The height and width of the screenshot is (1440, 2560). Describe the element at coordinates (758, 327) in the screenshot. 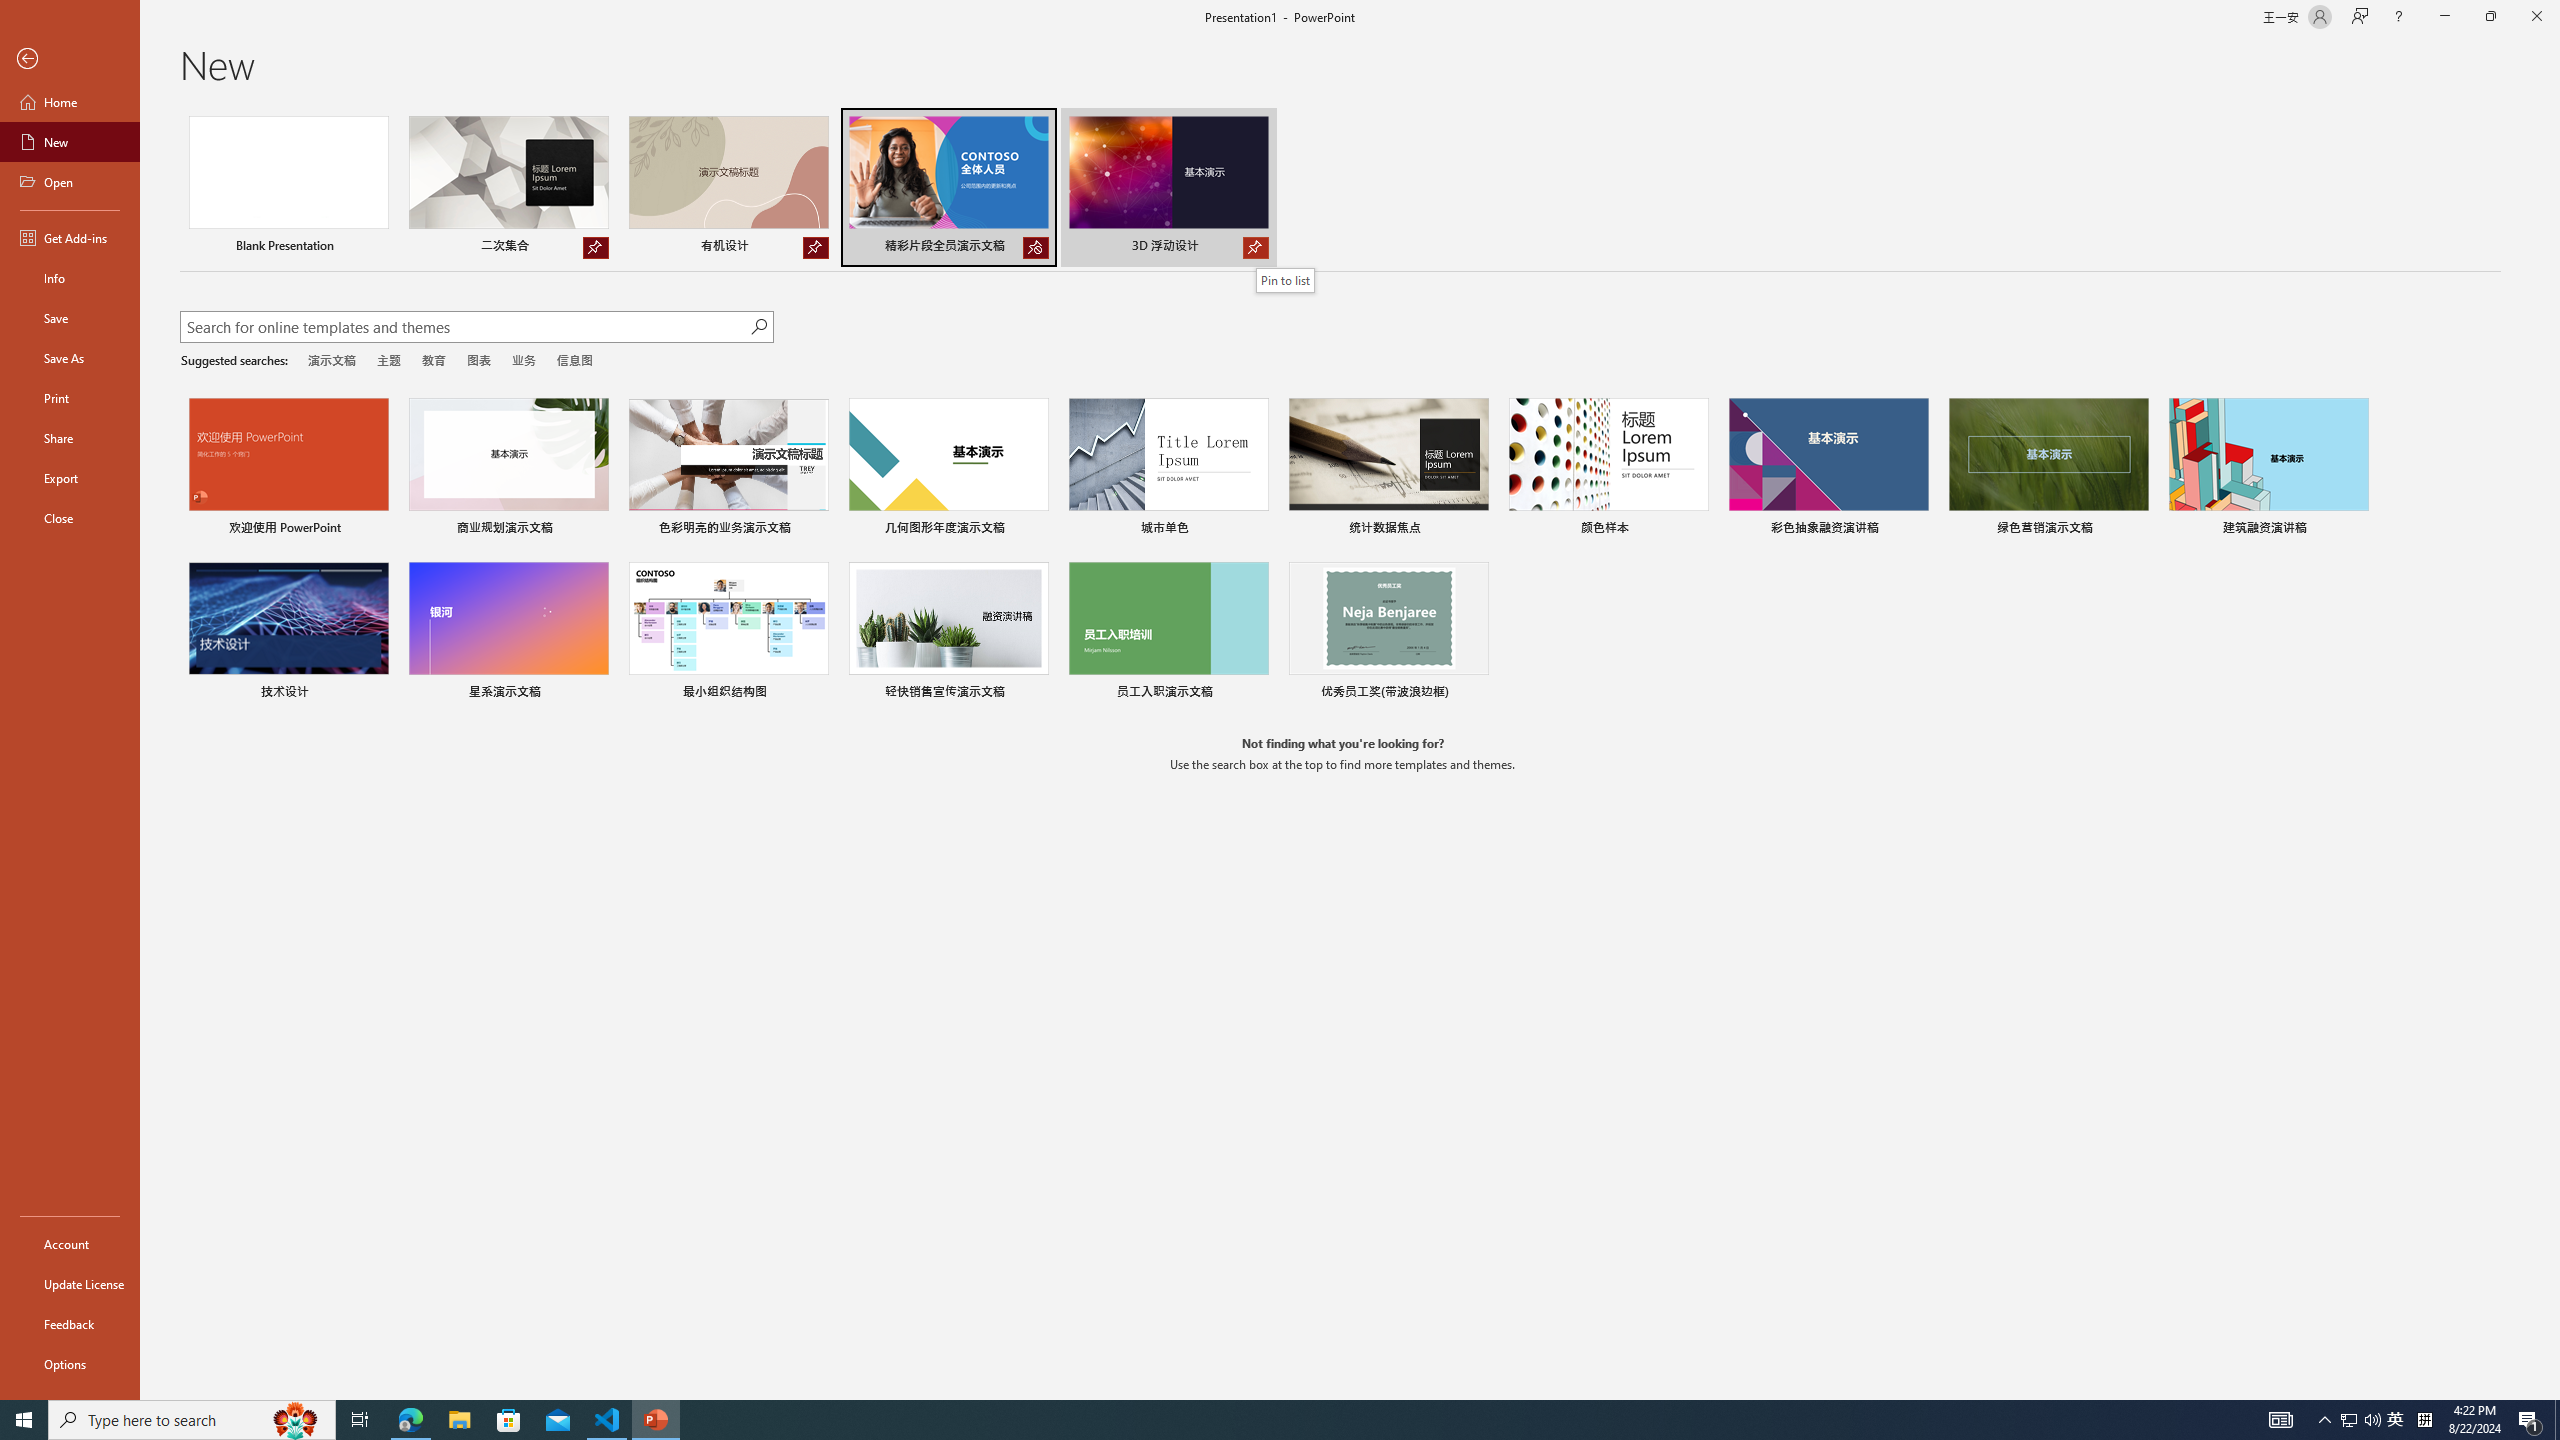

I see `Start searching` at that location.